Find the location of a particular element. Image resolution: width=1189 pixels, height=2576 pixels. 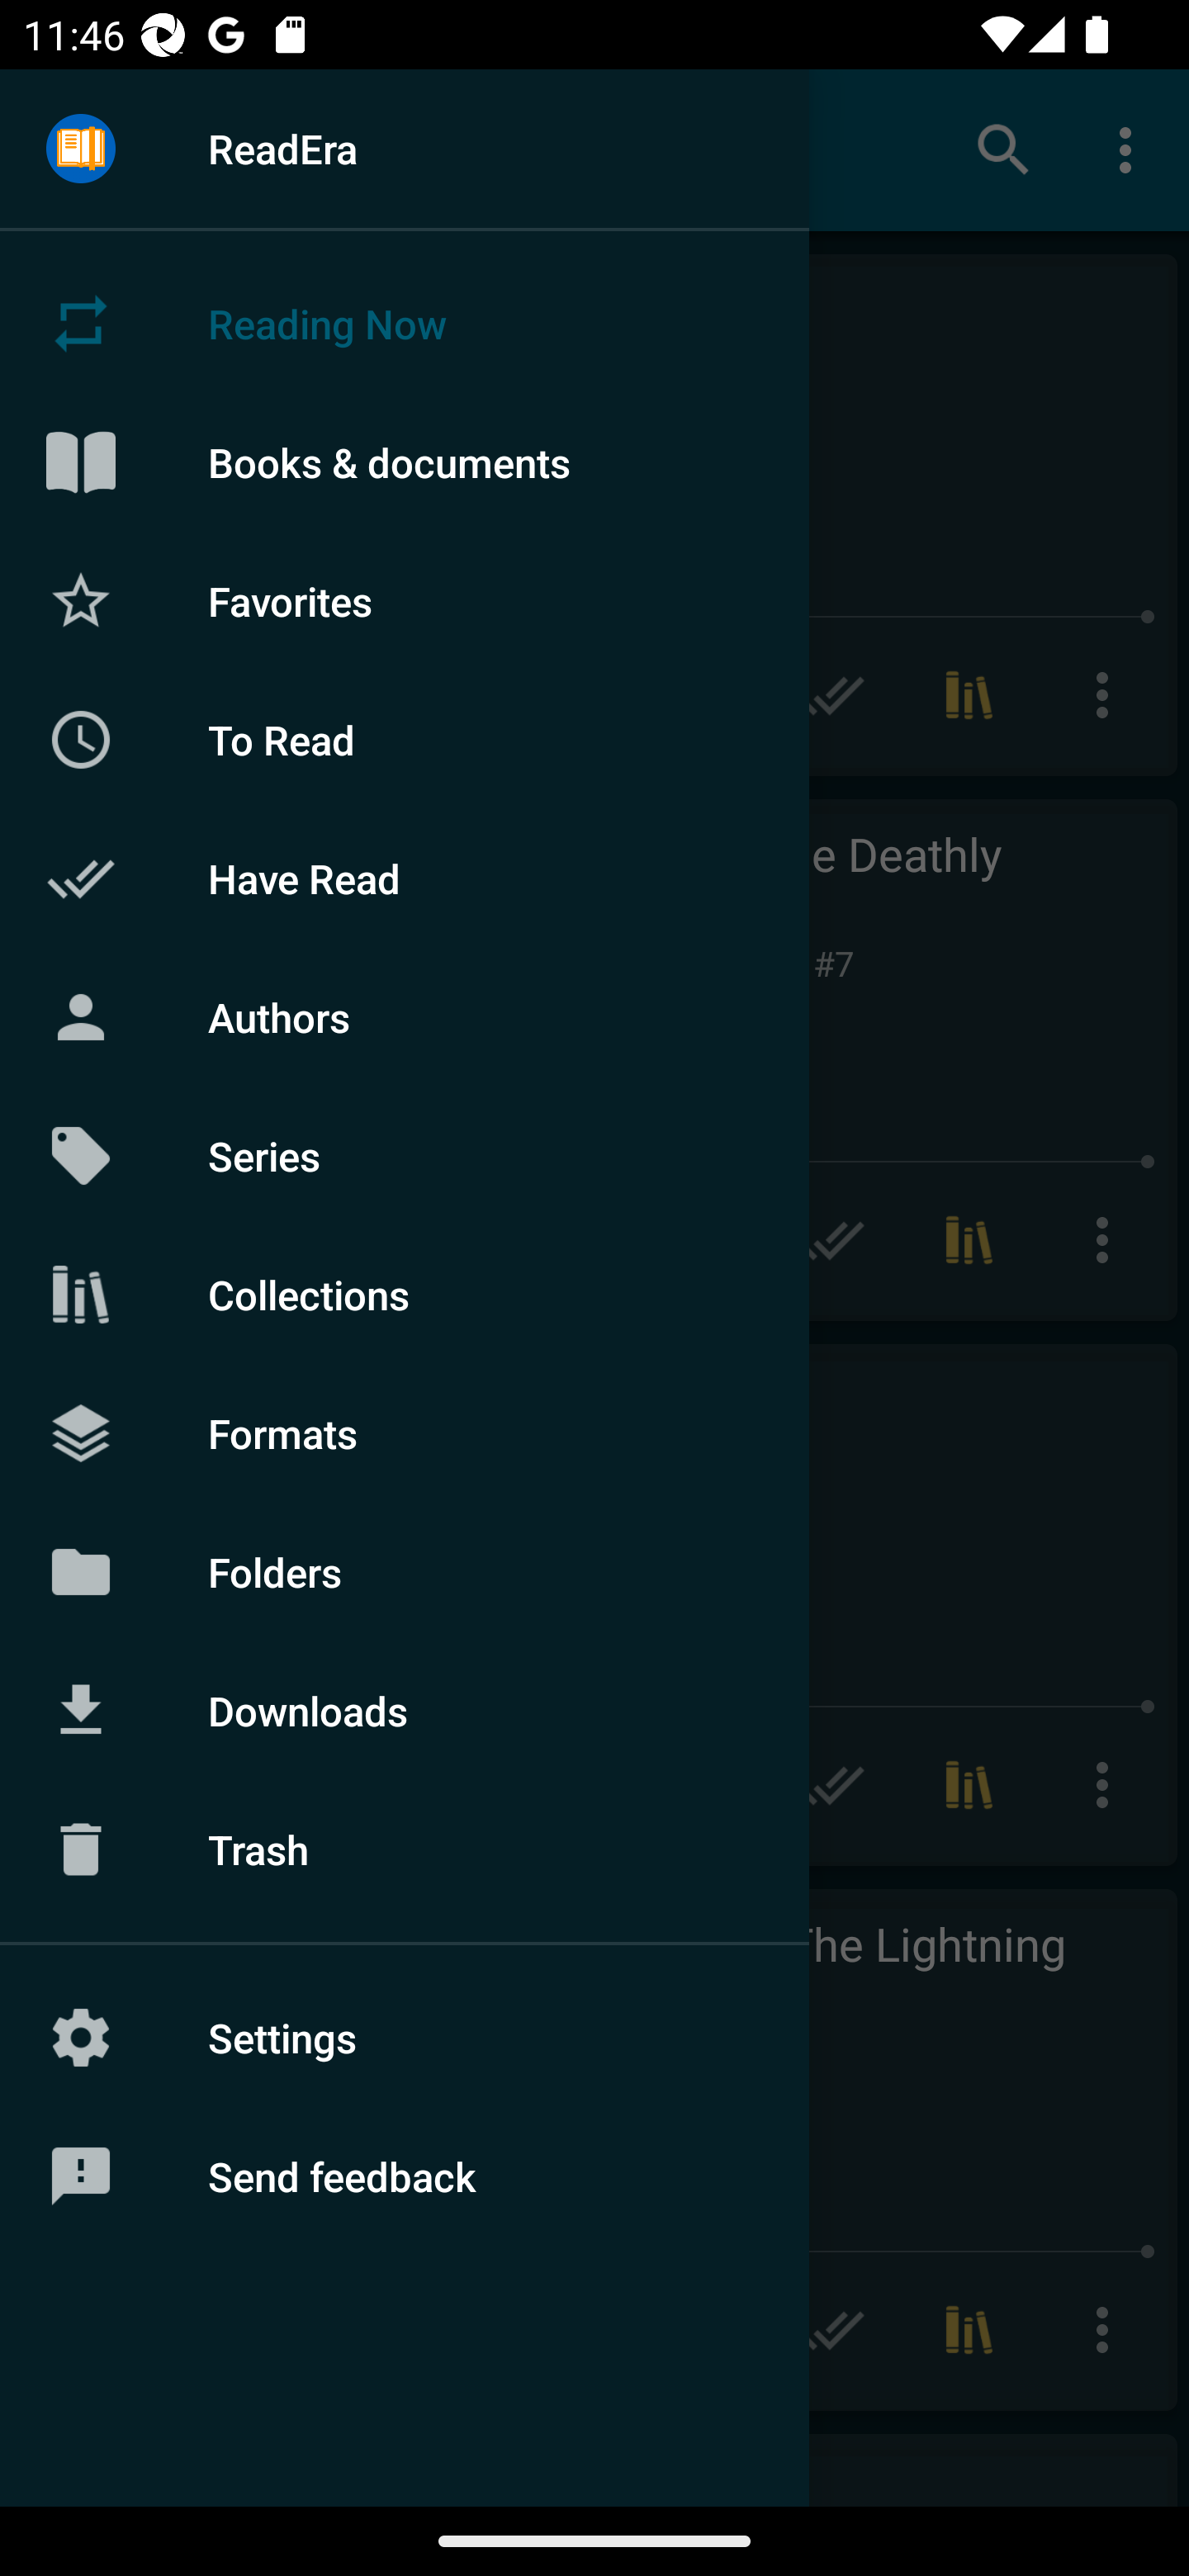

Authors is located at coordinates (405, 1017).